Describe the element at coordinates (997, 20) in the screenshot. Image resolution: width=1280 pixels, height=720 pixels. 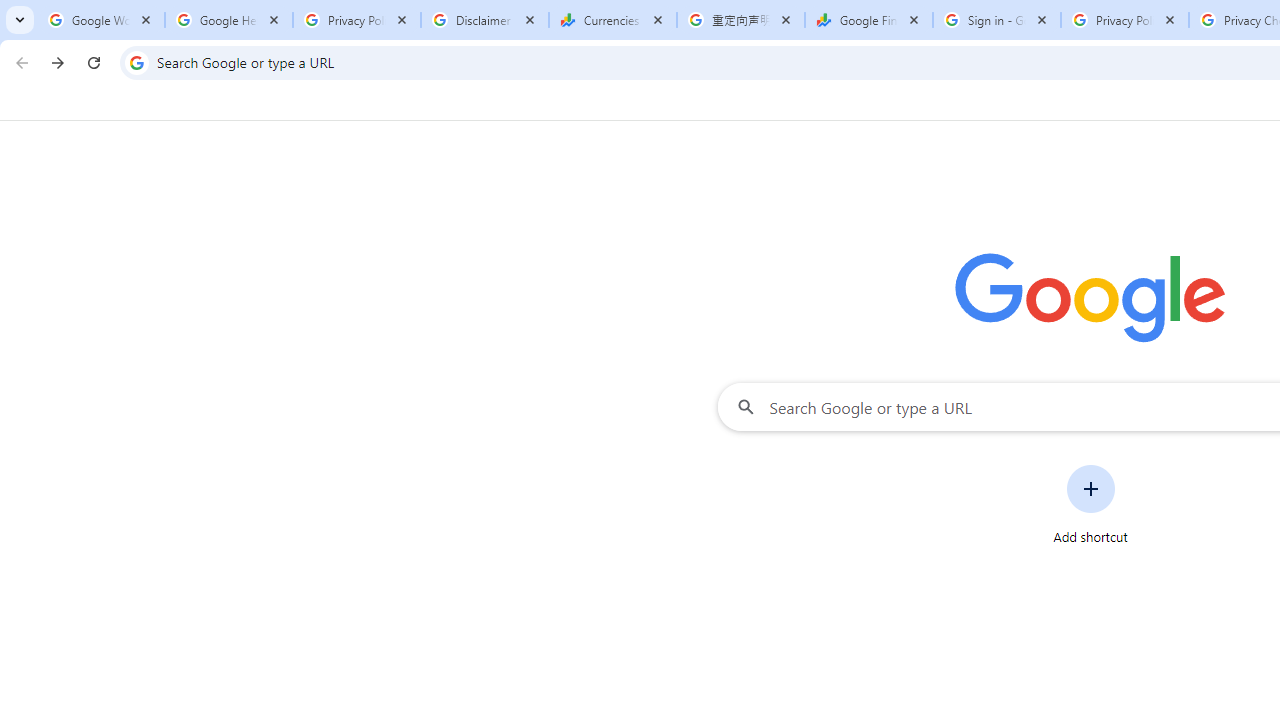
I see `Sign in - Google Accounts` at that location.